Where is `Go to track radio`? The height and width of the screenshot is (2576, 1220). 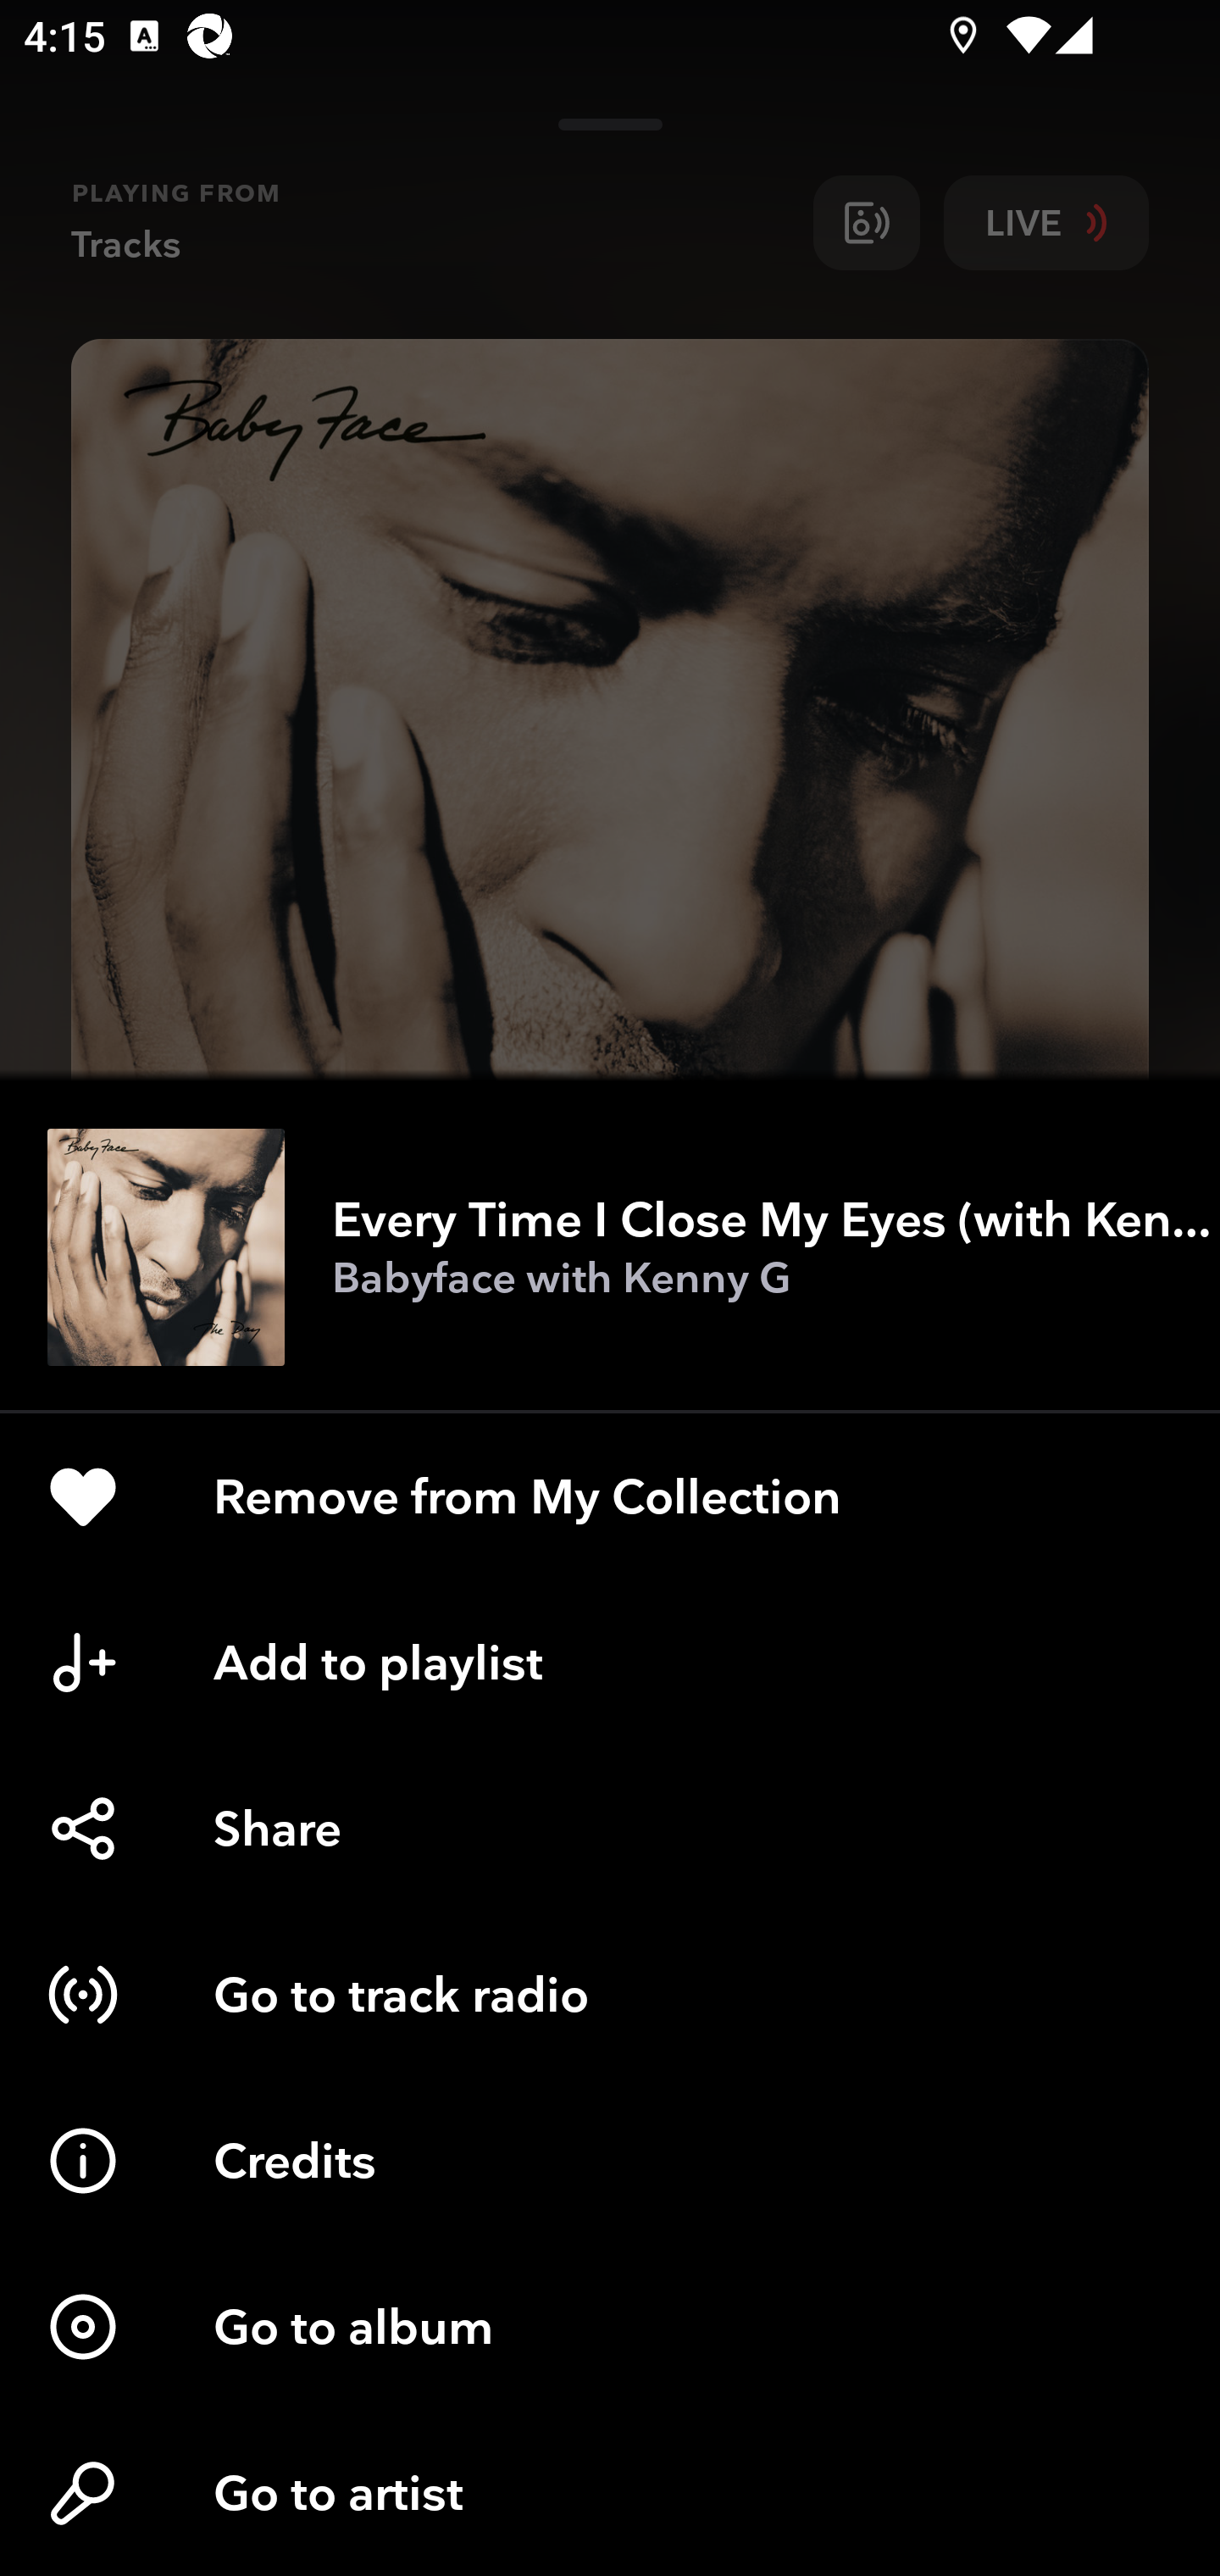
Go to track radio is located at coordinates (610, 1995).